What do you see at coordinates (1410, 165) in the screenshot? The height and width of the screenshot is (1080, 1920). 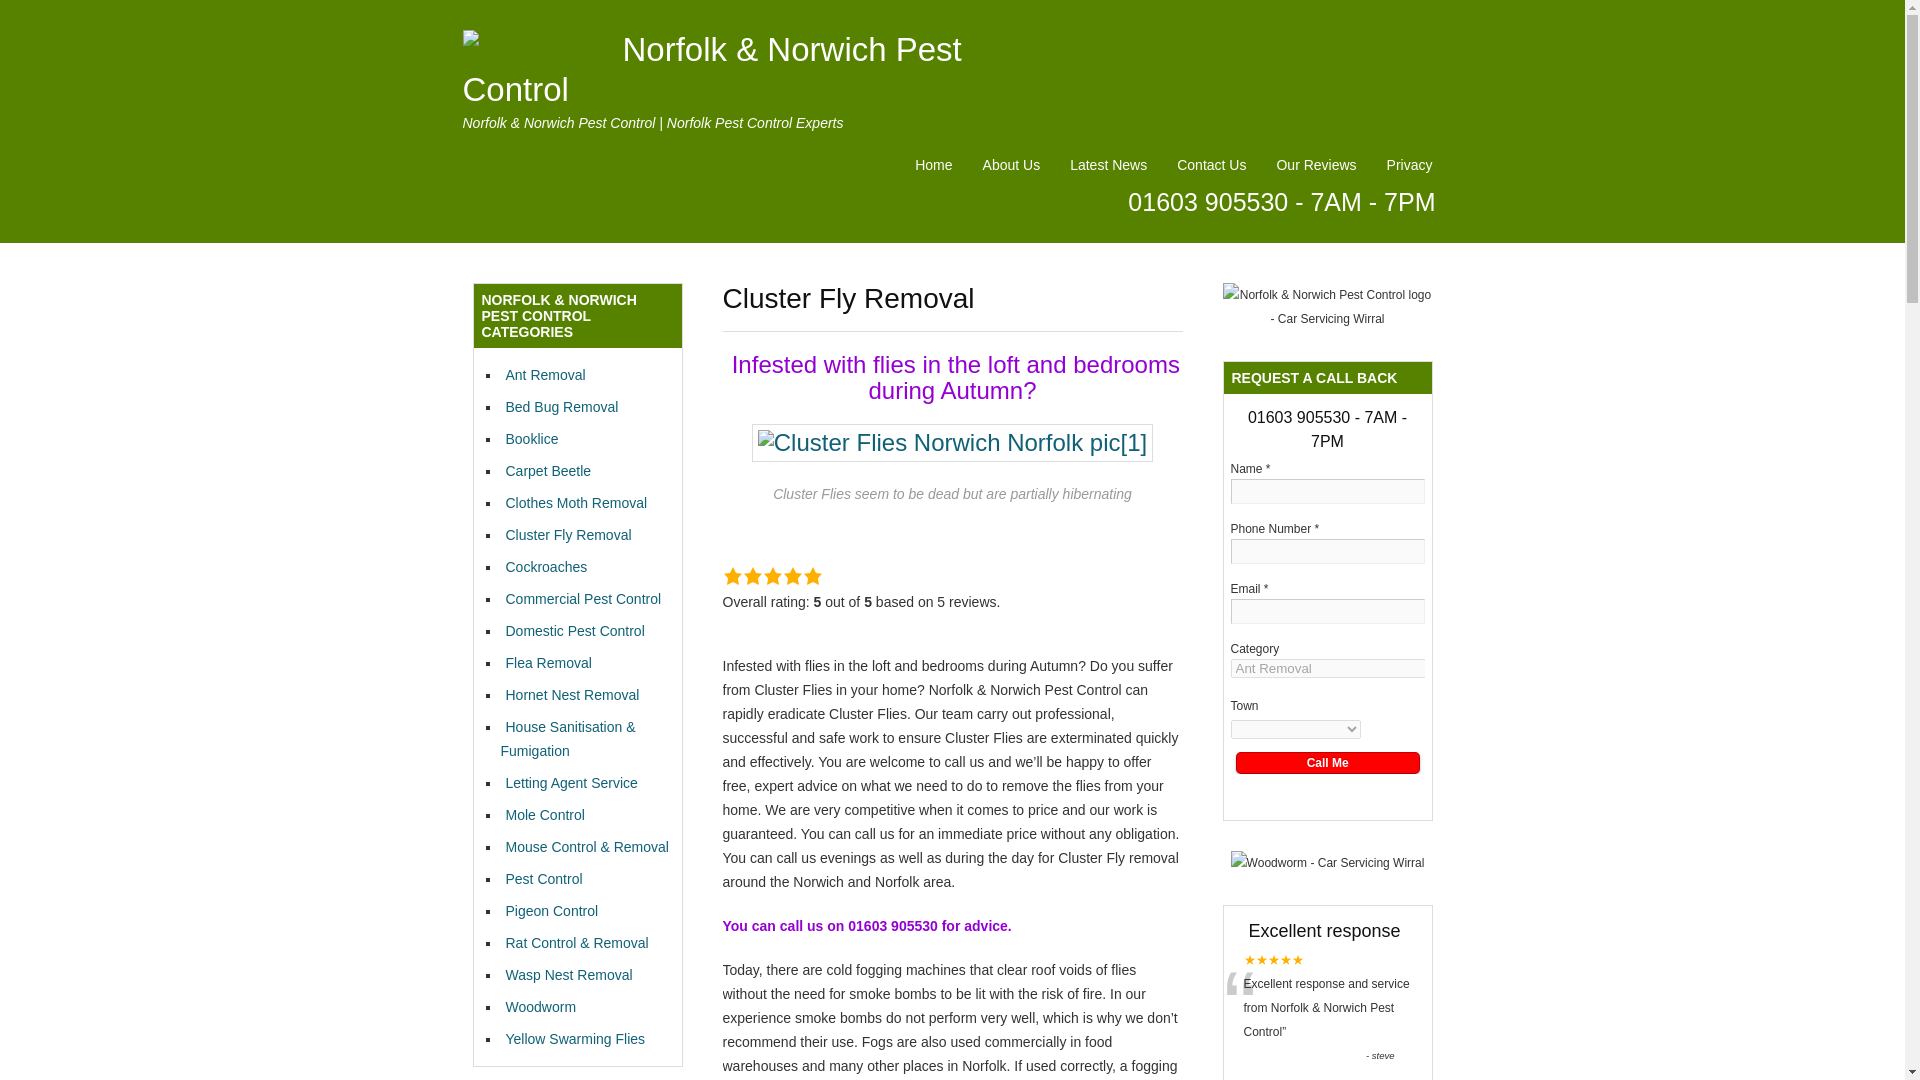 I see `Privacy` at bounding box center [1410, 165].